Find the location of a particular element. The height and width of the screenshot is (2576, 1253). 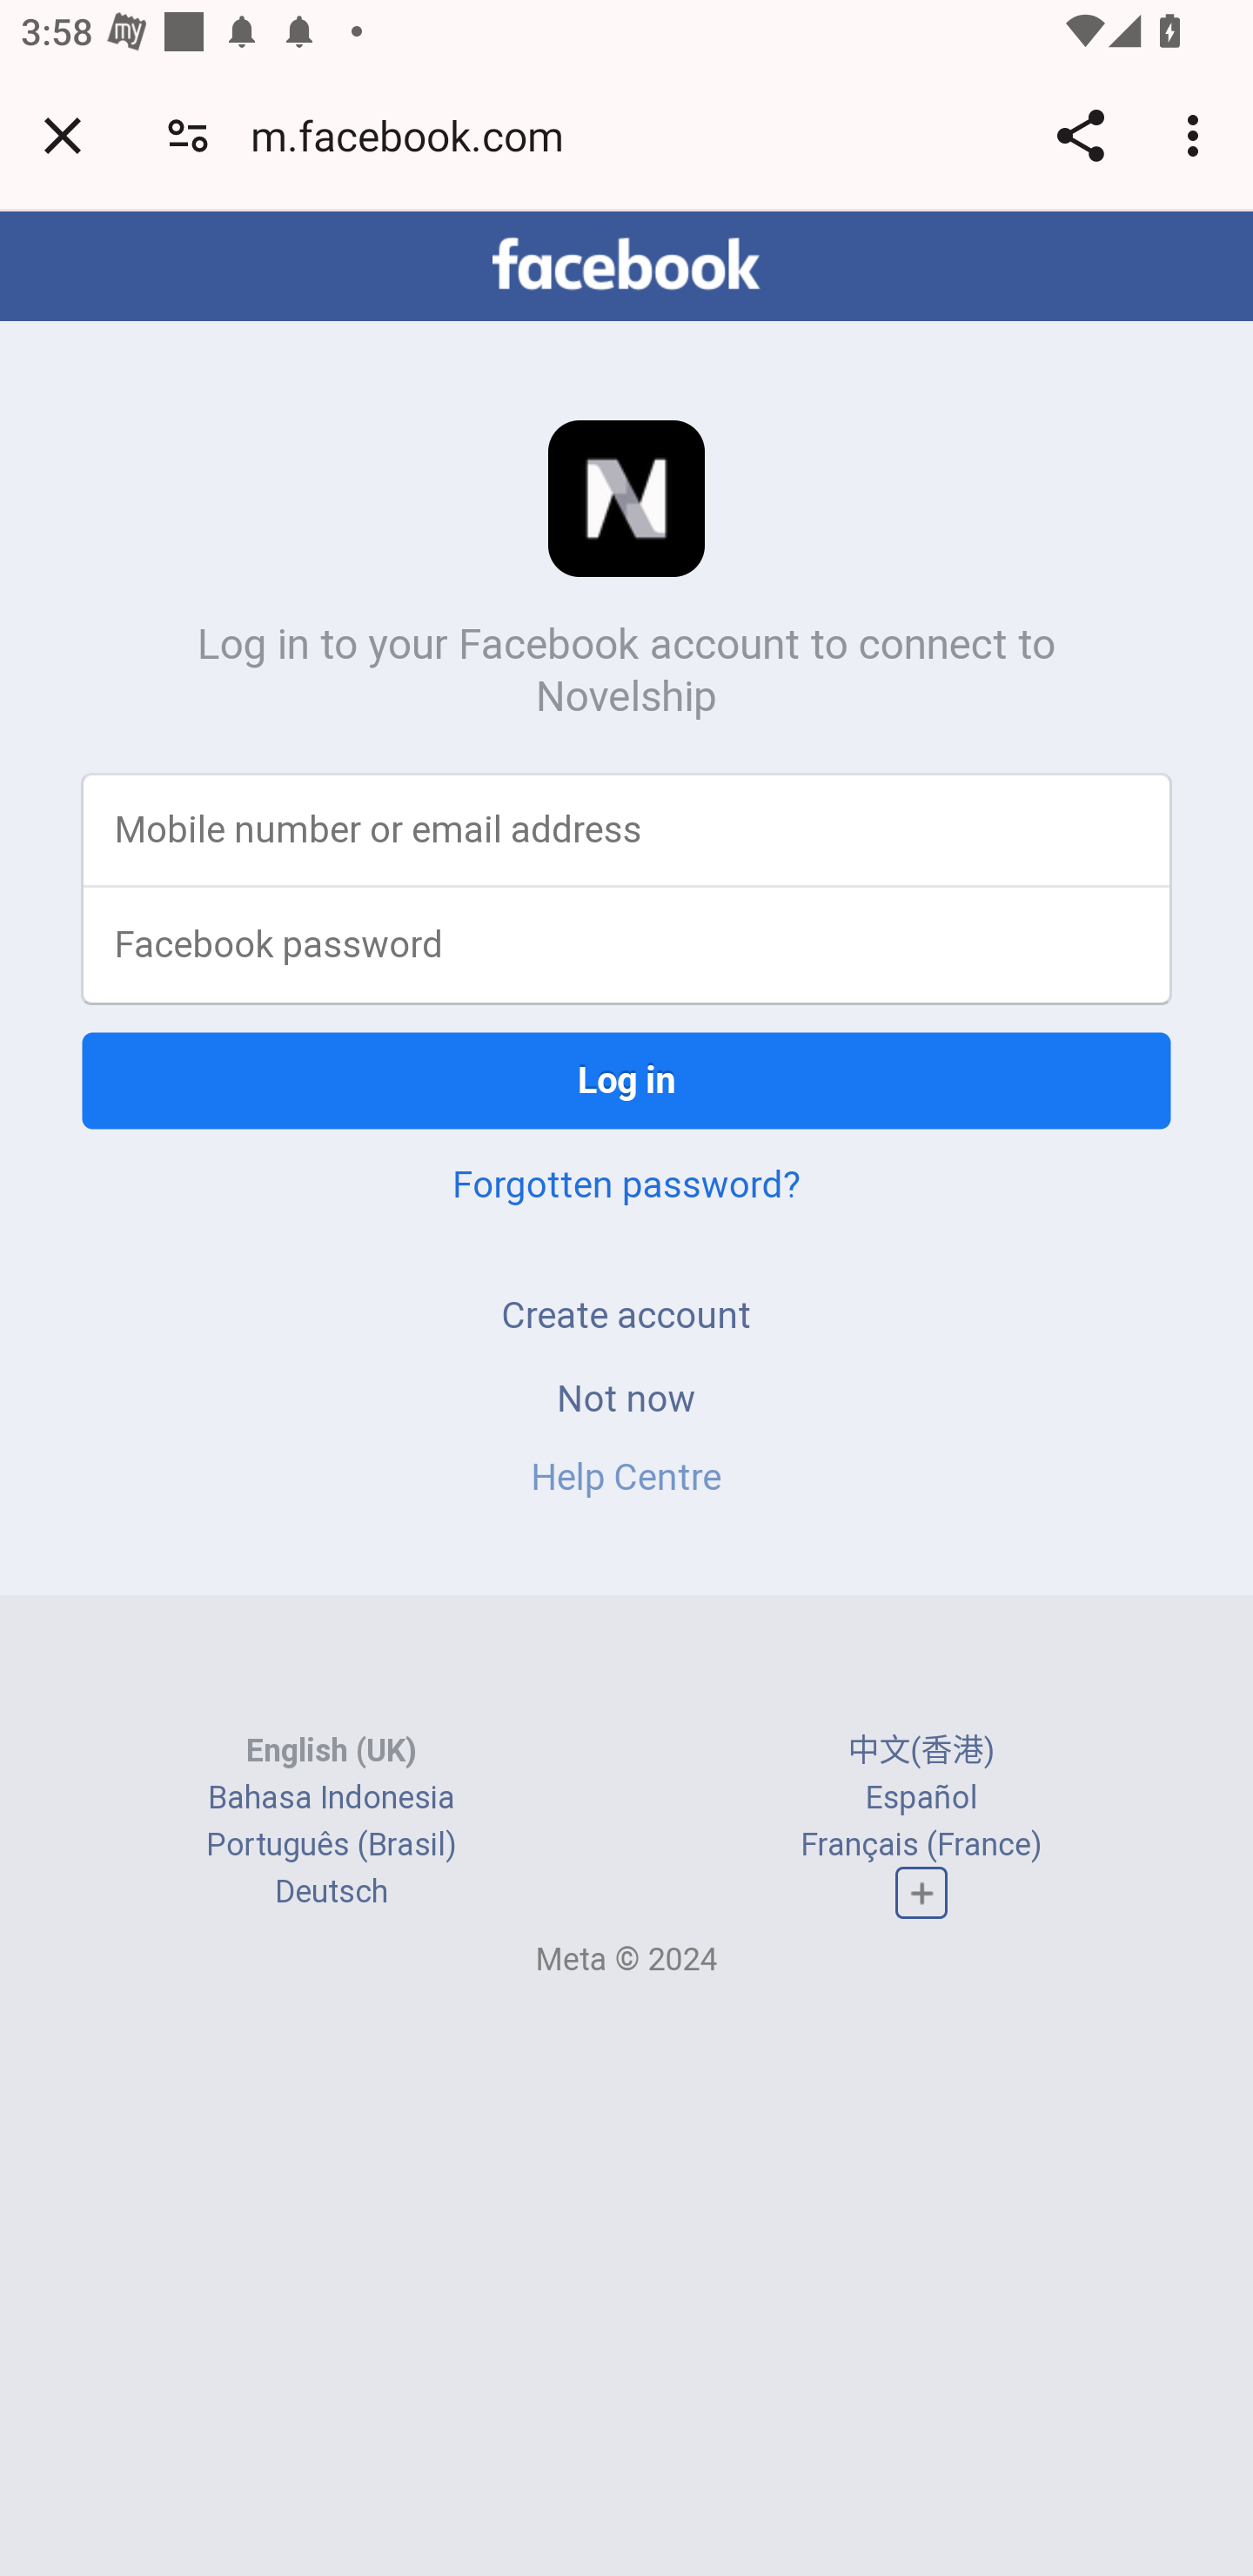

Help Centre is located at coordinates (626, 1477).